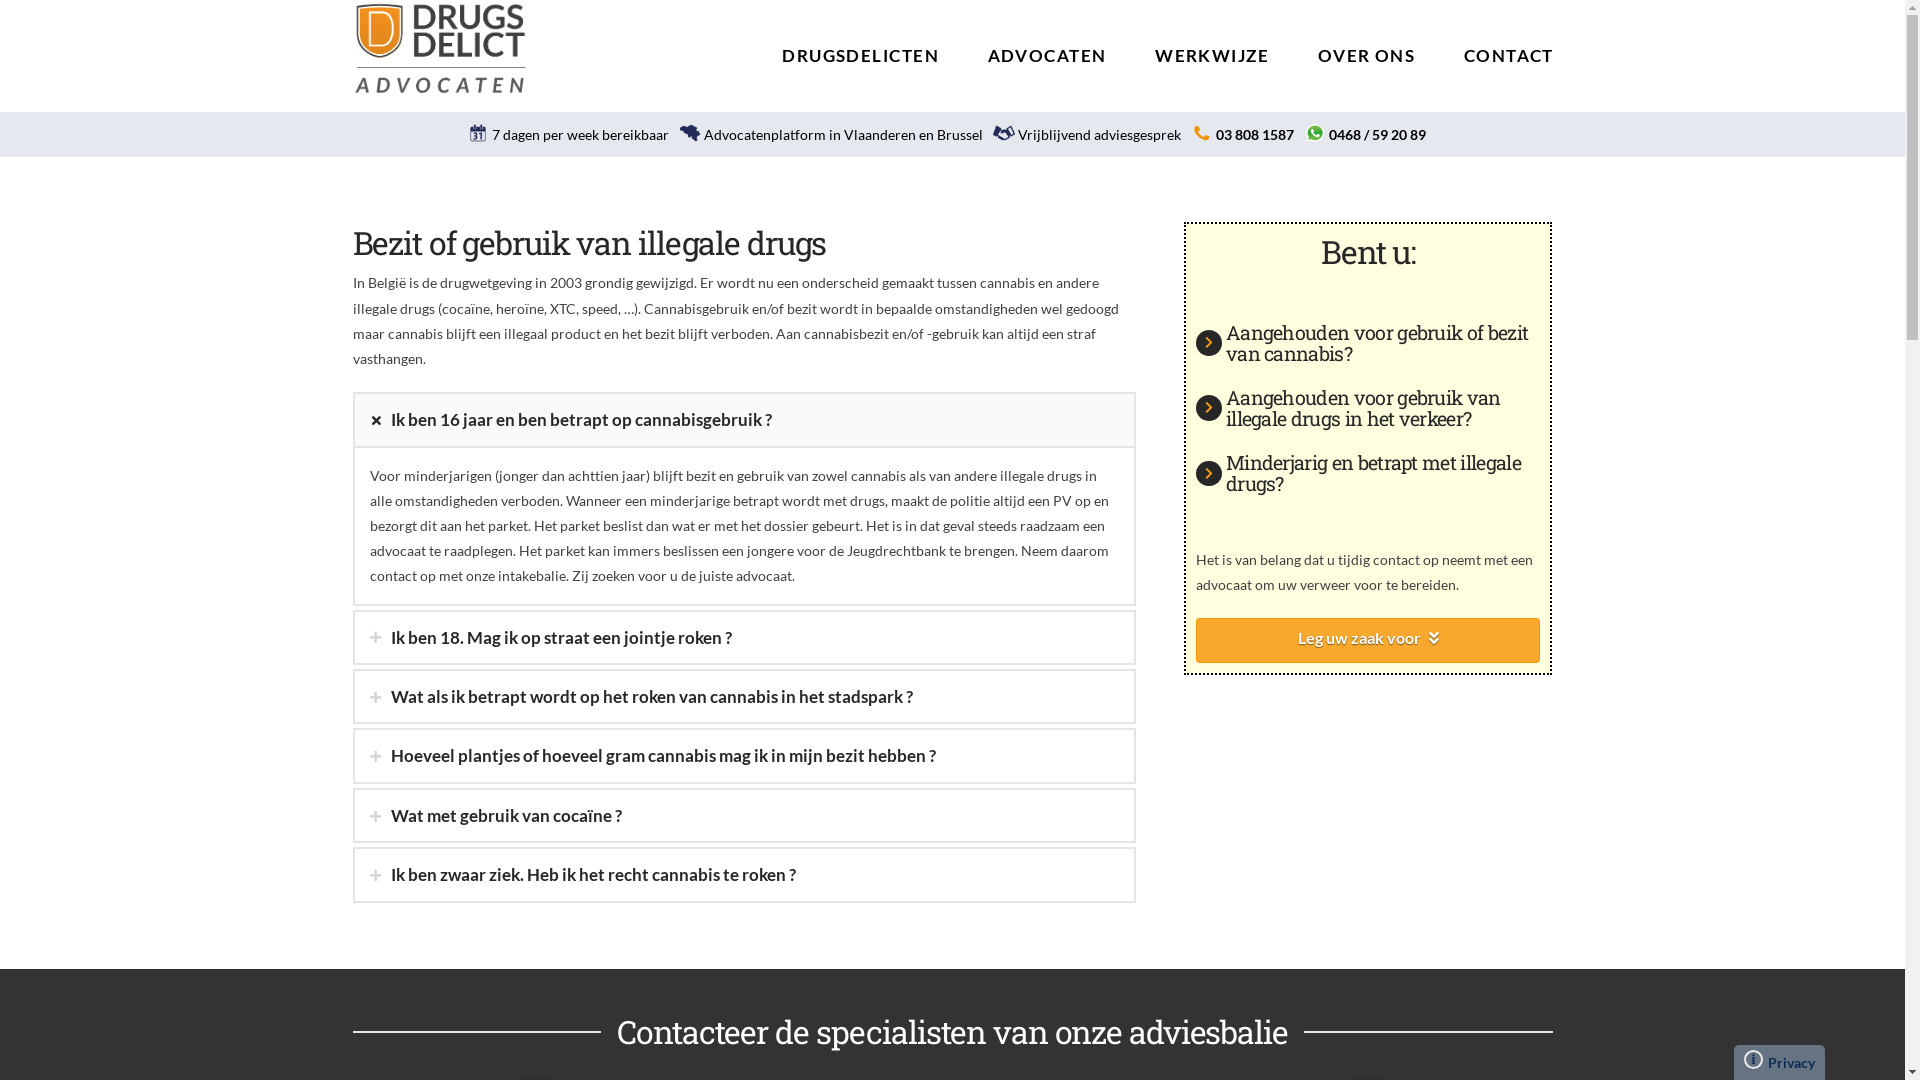 The width and height of the screenshot is (1920, 1080). What do you see at coordinates (1047, 45) in the screenshot?
I see `ADVOCATEN` at bounding box center [1047, 45].